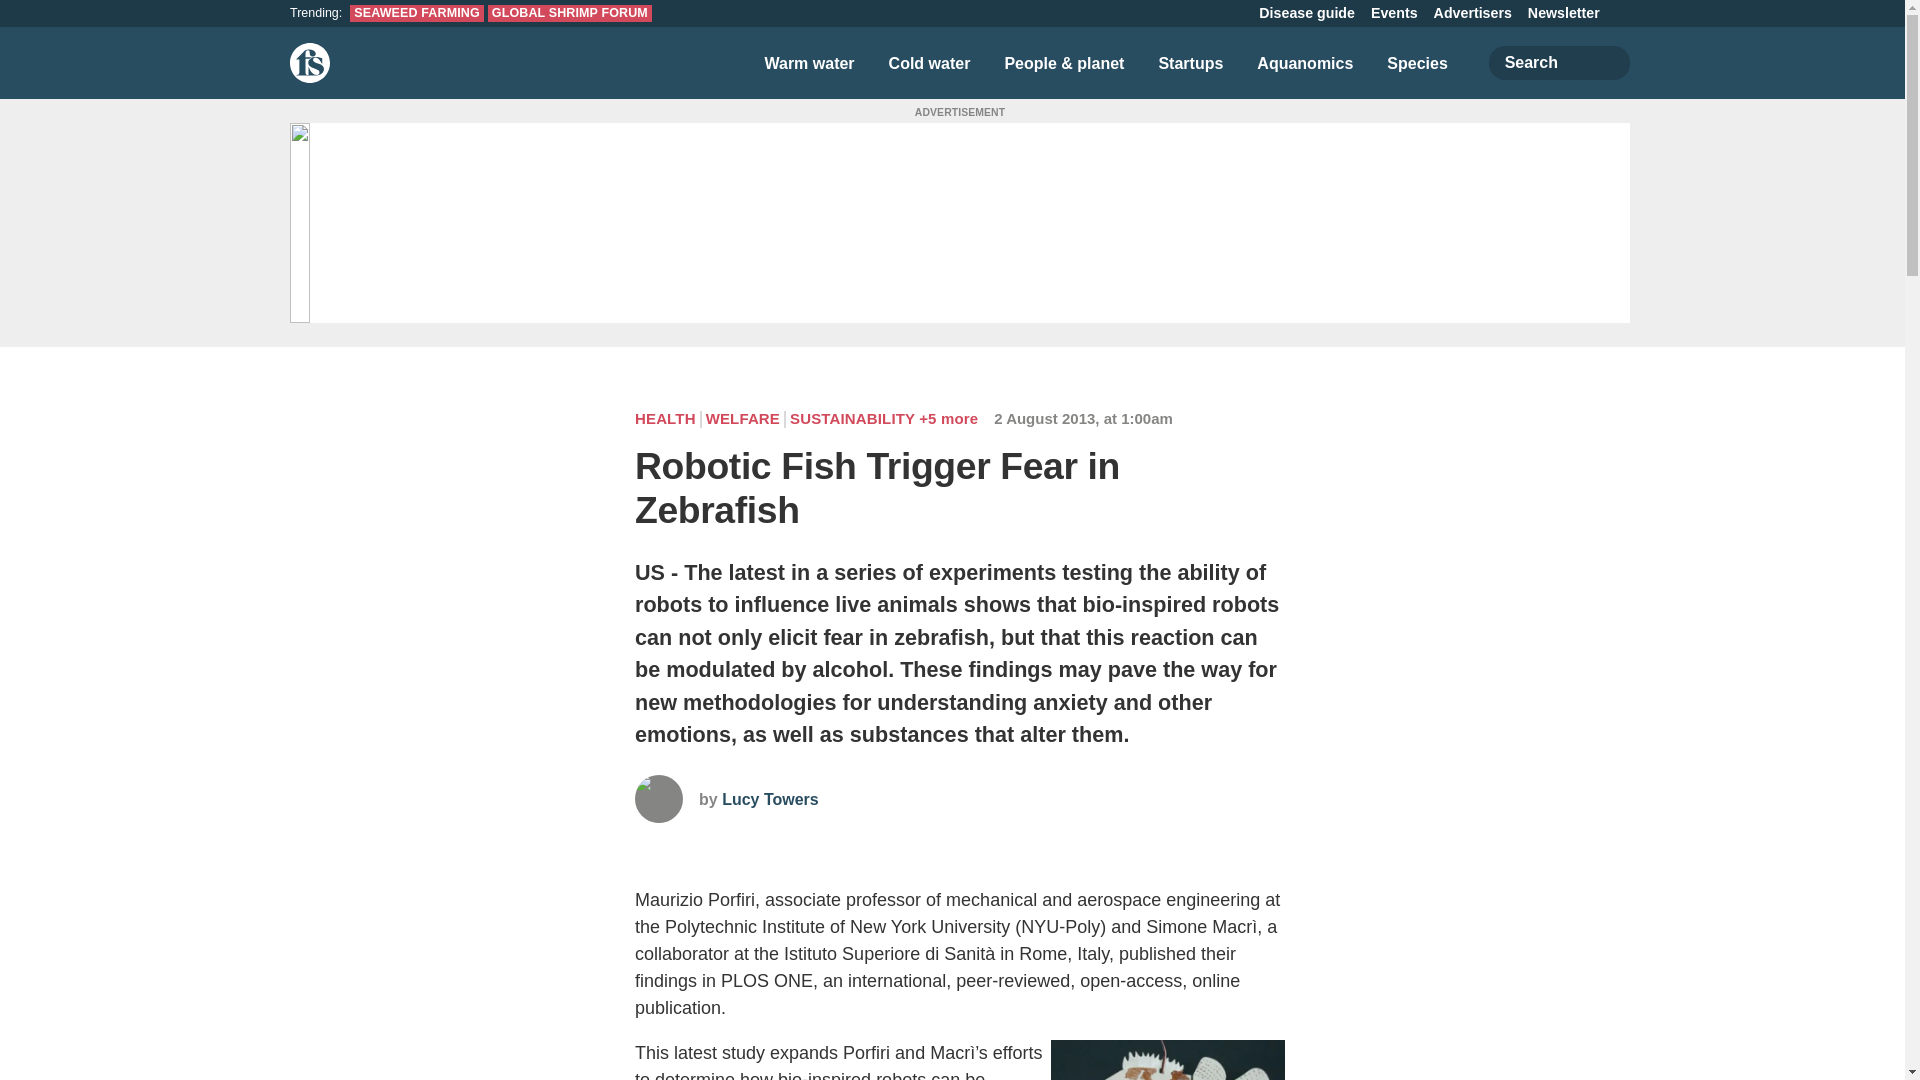  Describe the element at coordinates (808, 62) in the screenshot. I see `Warm water` at that location.